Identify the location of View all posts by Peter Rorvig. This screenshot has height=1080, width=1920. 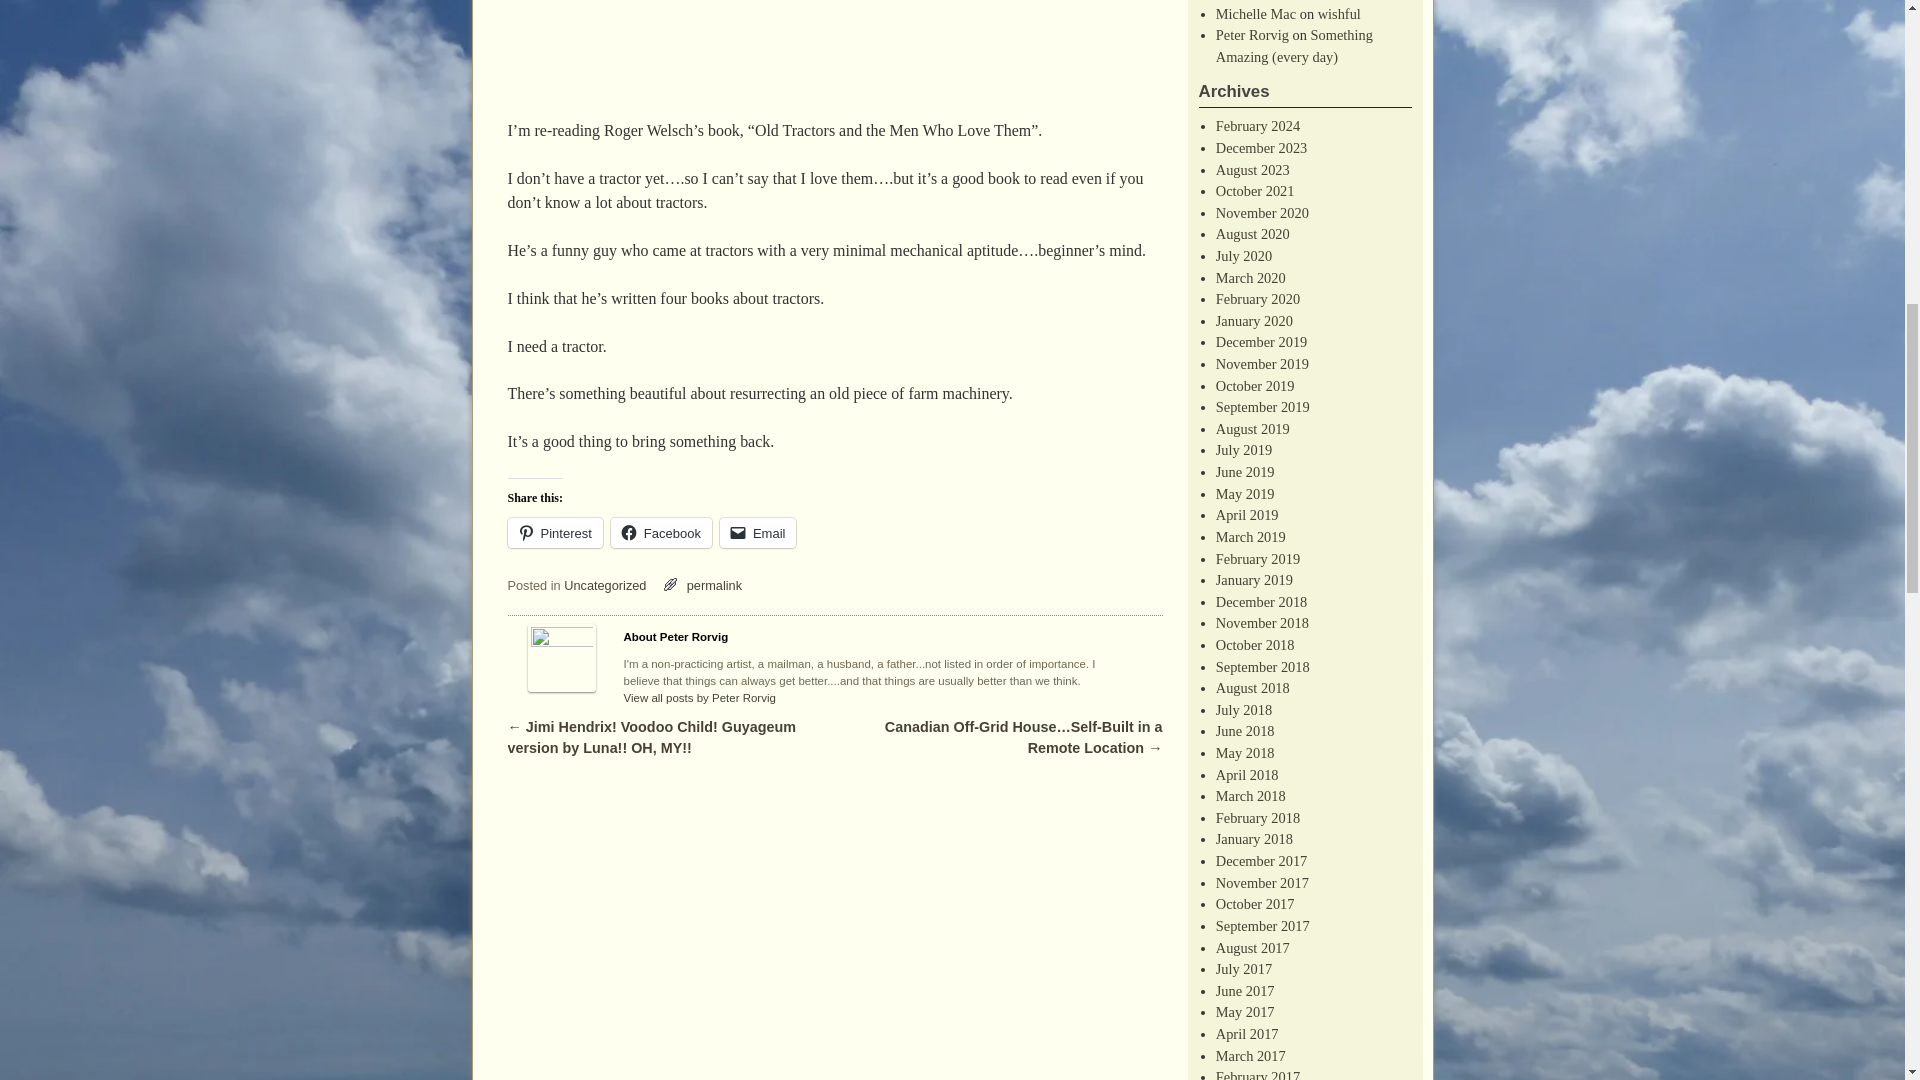
(700, 698).